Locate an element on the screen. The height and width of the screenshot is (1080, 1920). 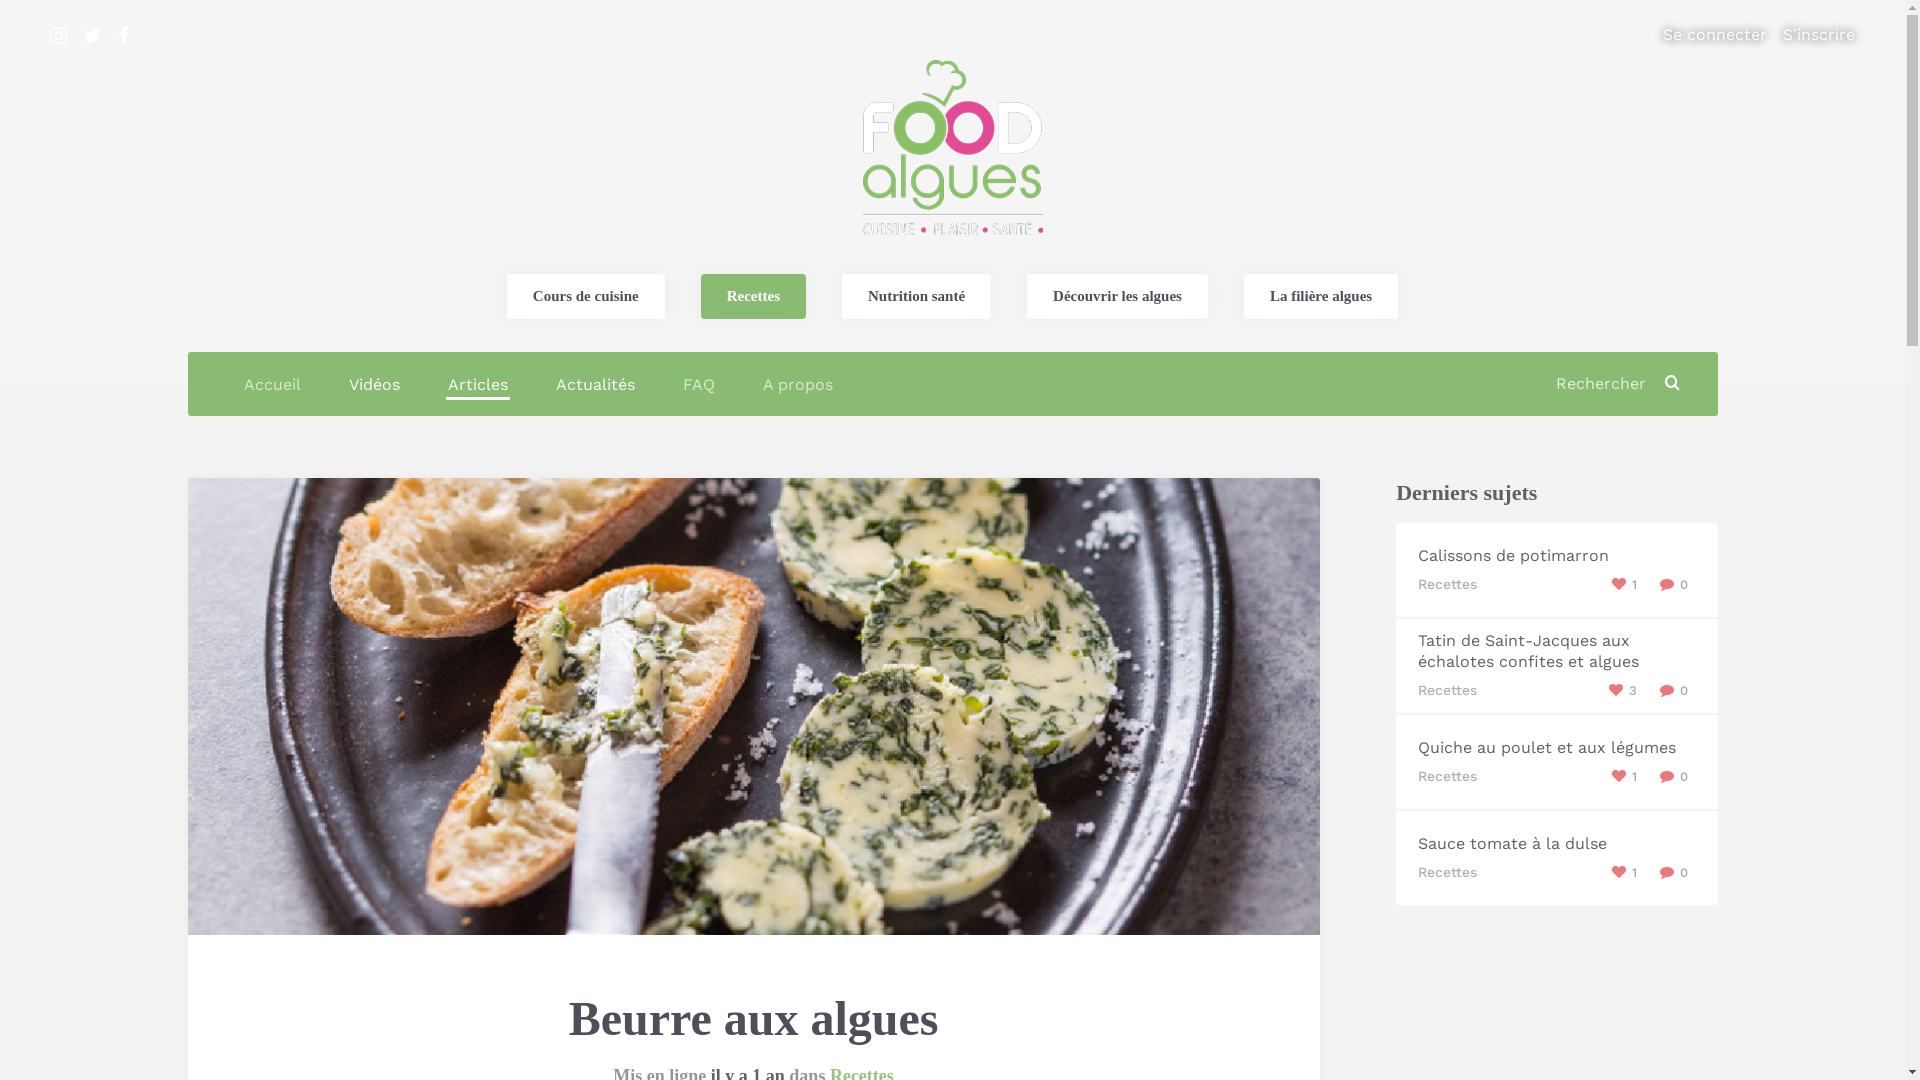
Rejoignez-nous sur Twitter is located at coordinates (92, 35).